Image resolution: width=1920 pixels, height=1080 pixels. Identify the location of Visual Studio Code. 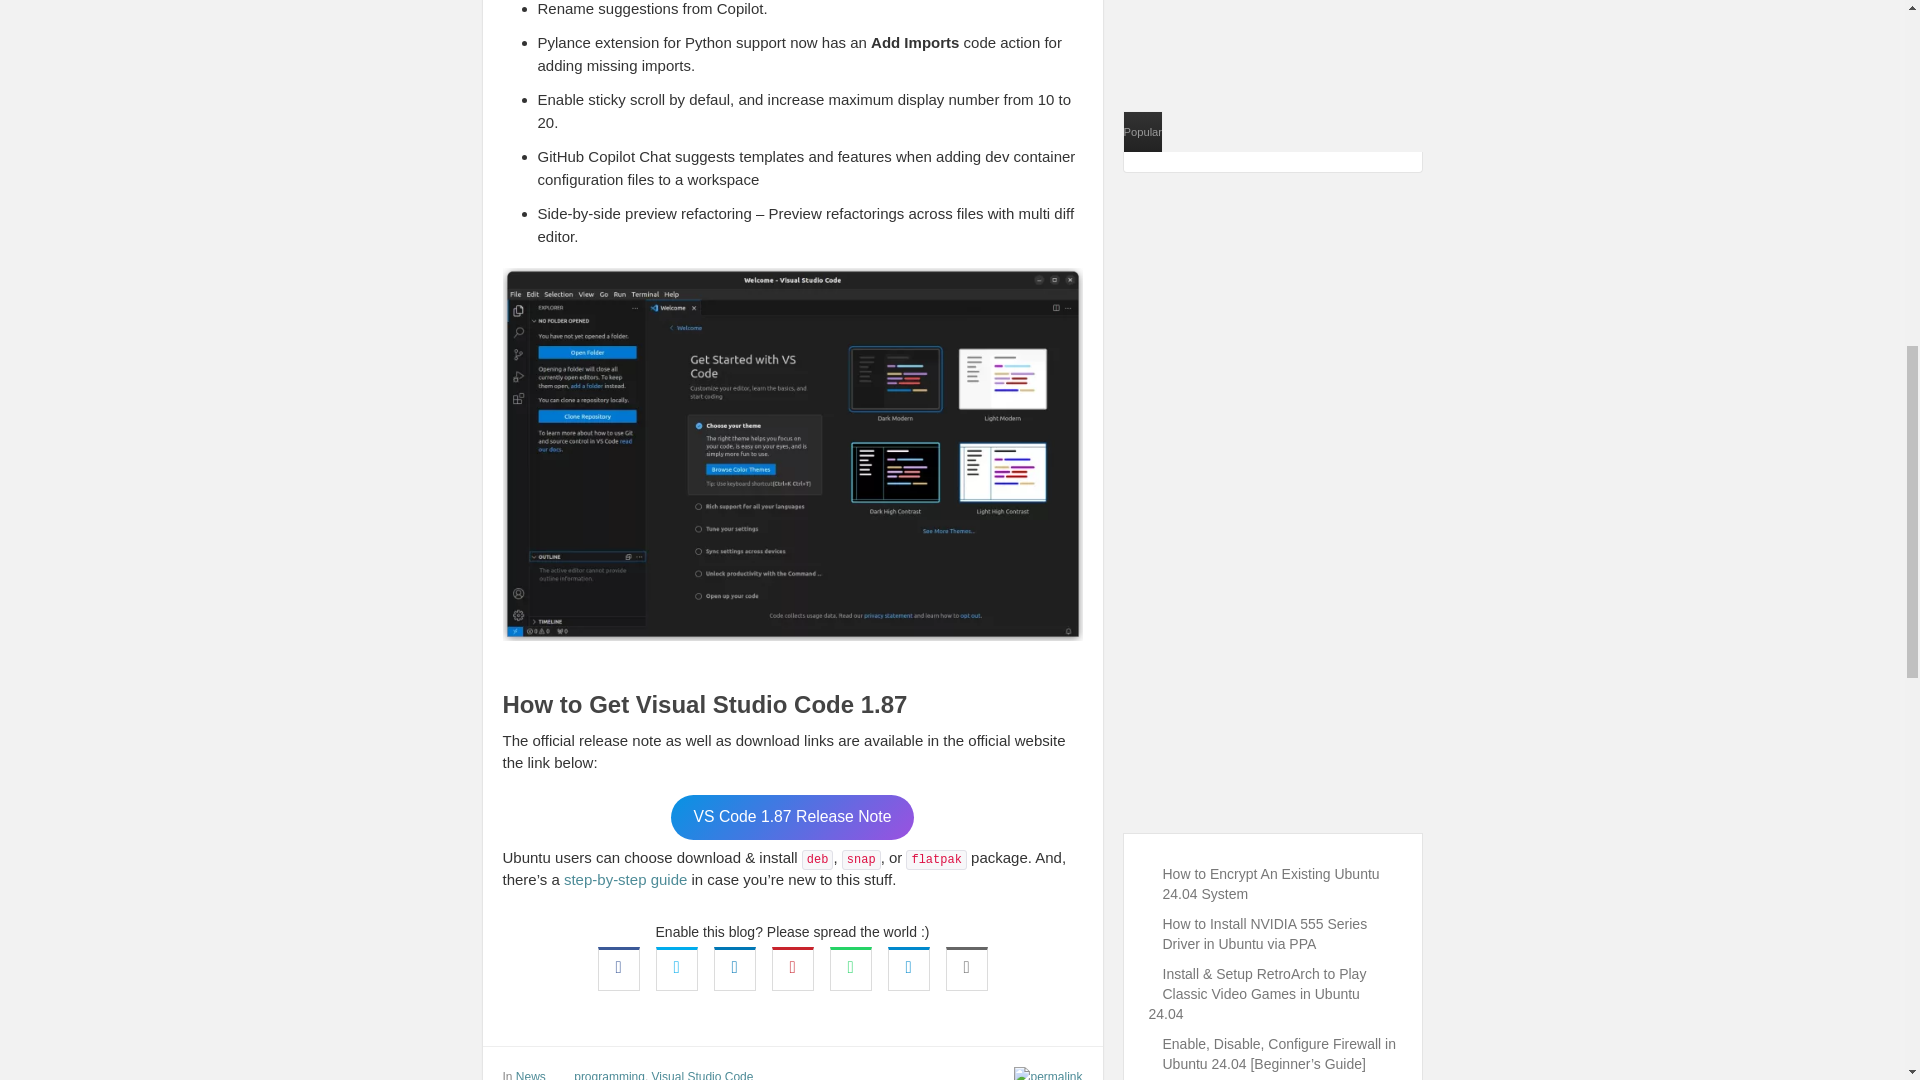
(703, 1075).